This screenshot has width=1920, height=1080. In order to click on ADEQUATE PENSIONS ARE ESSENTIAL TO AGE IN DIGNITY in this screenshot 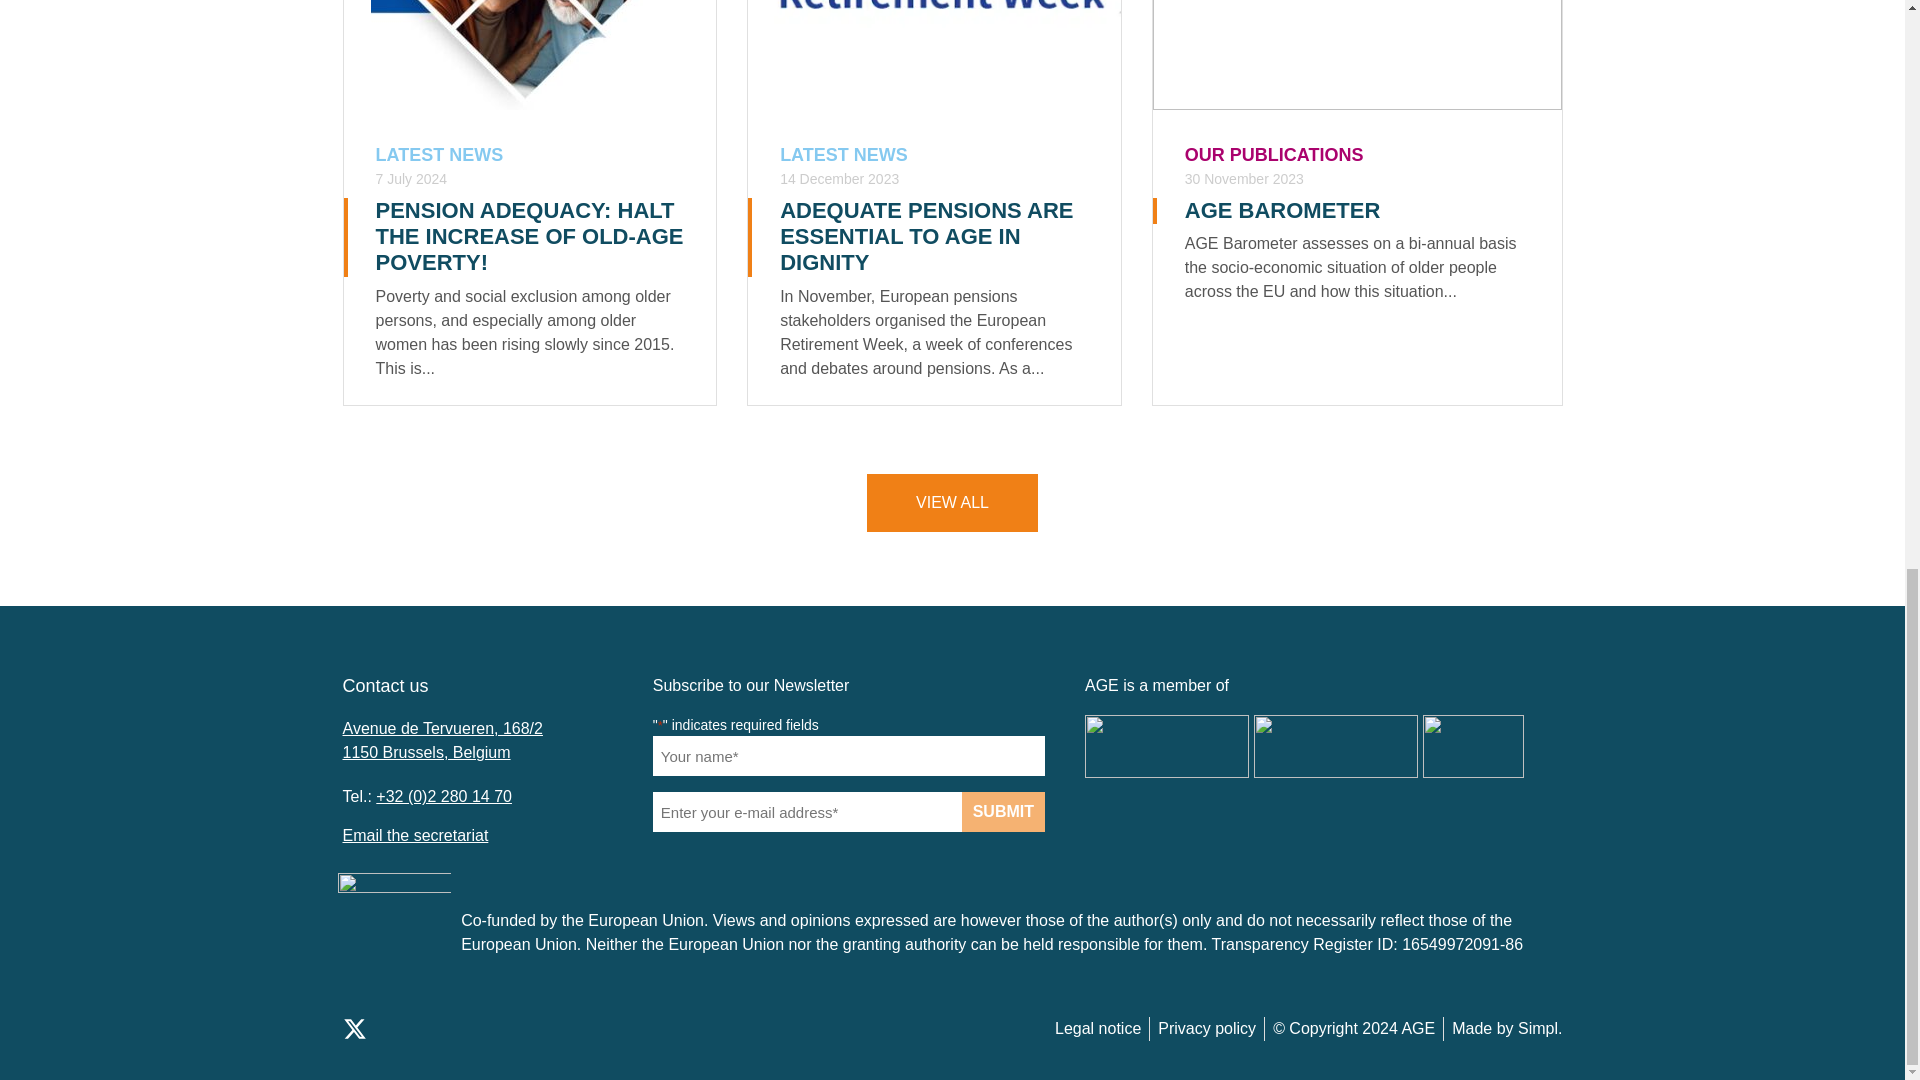, I will do `click(926, 236)`.